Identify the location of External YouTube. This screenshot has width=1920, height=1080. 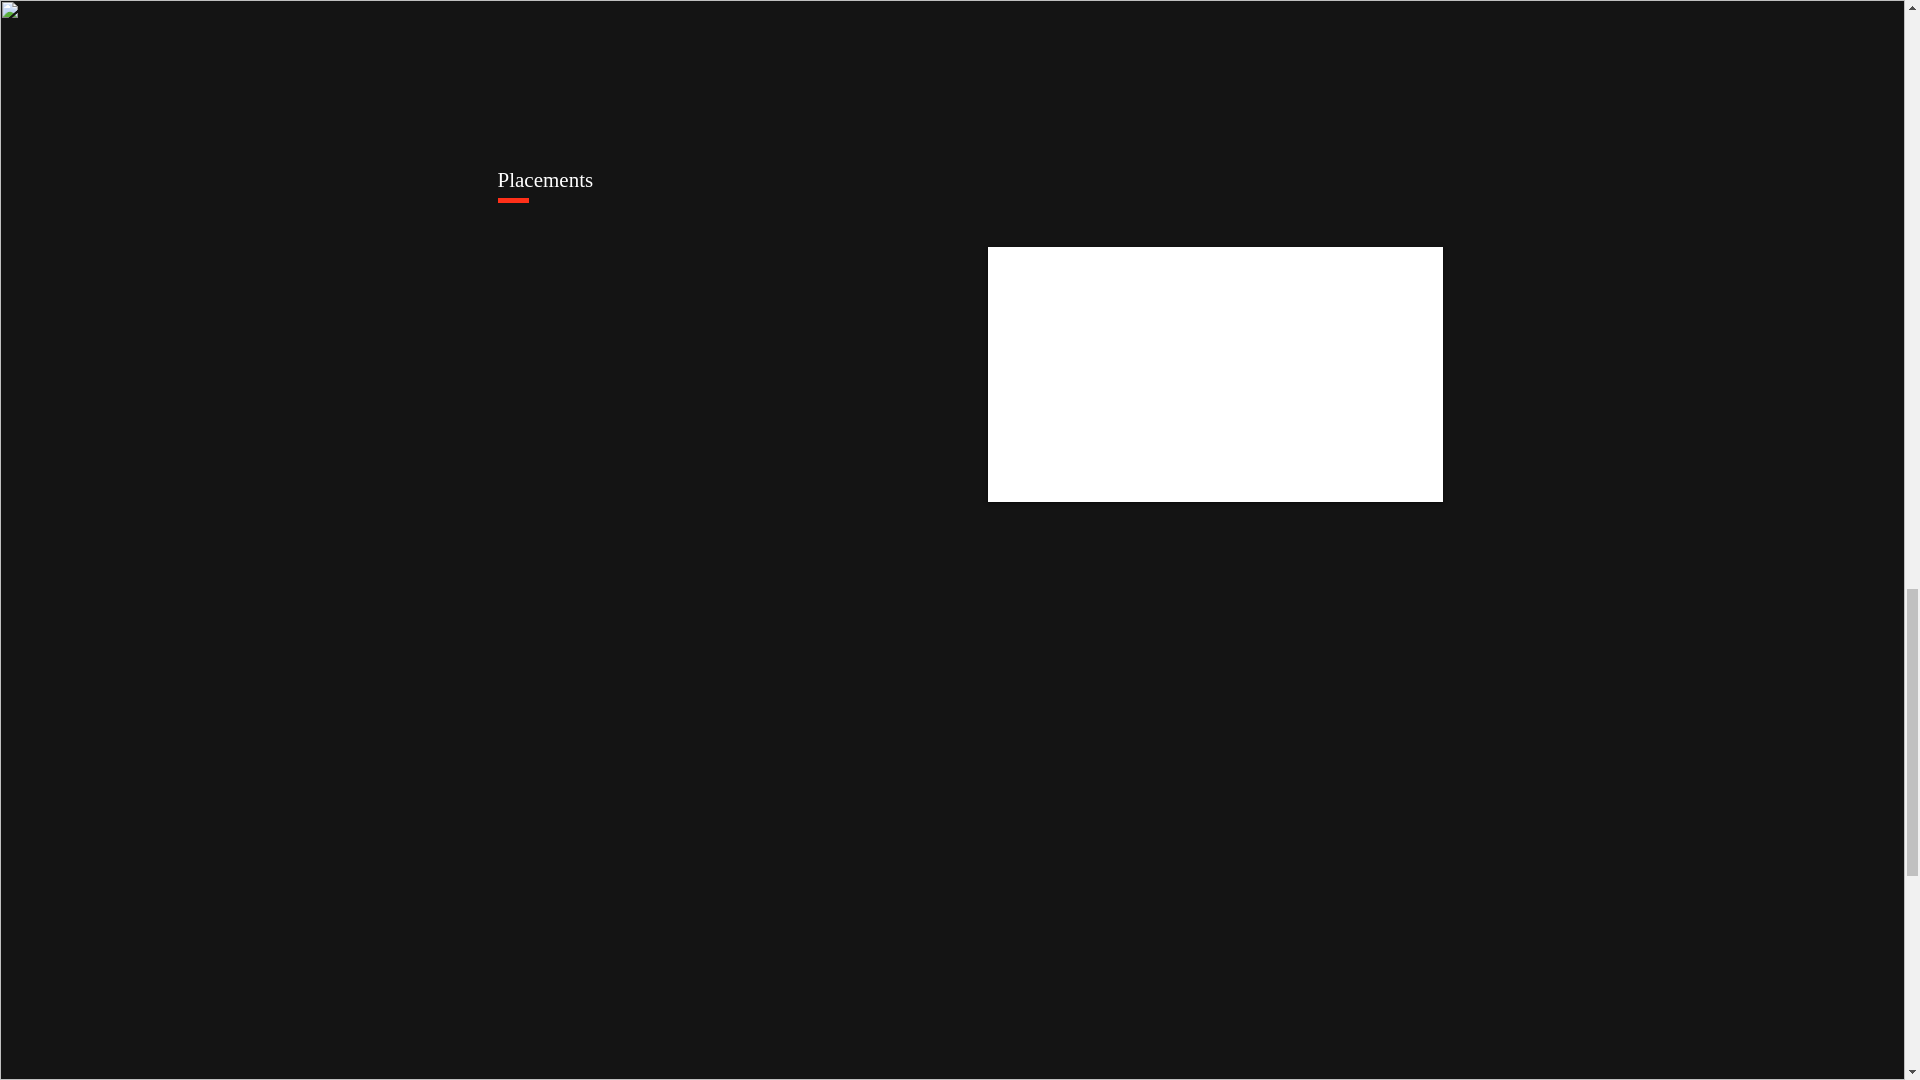
(1208, 981).